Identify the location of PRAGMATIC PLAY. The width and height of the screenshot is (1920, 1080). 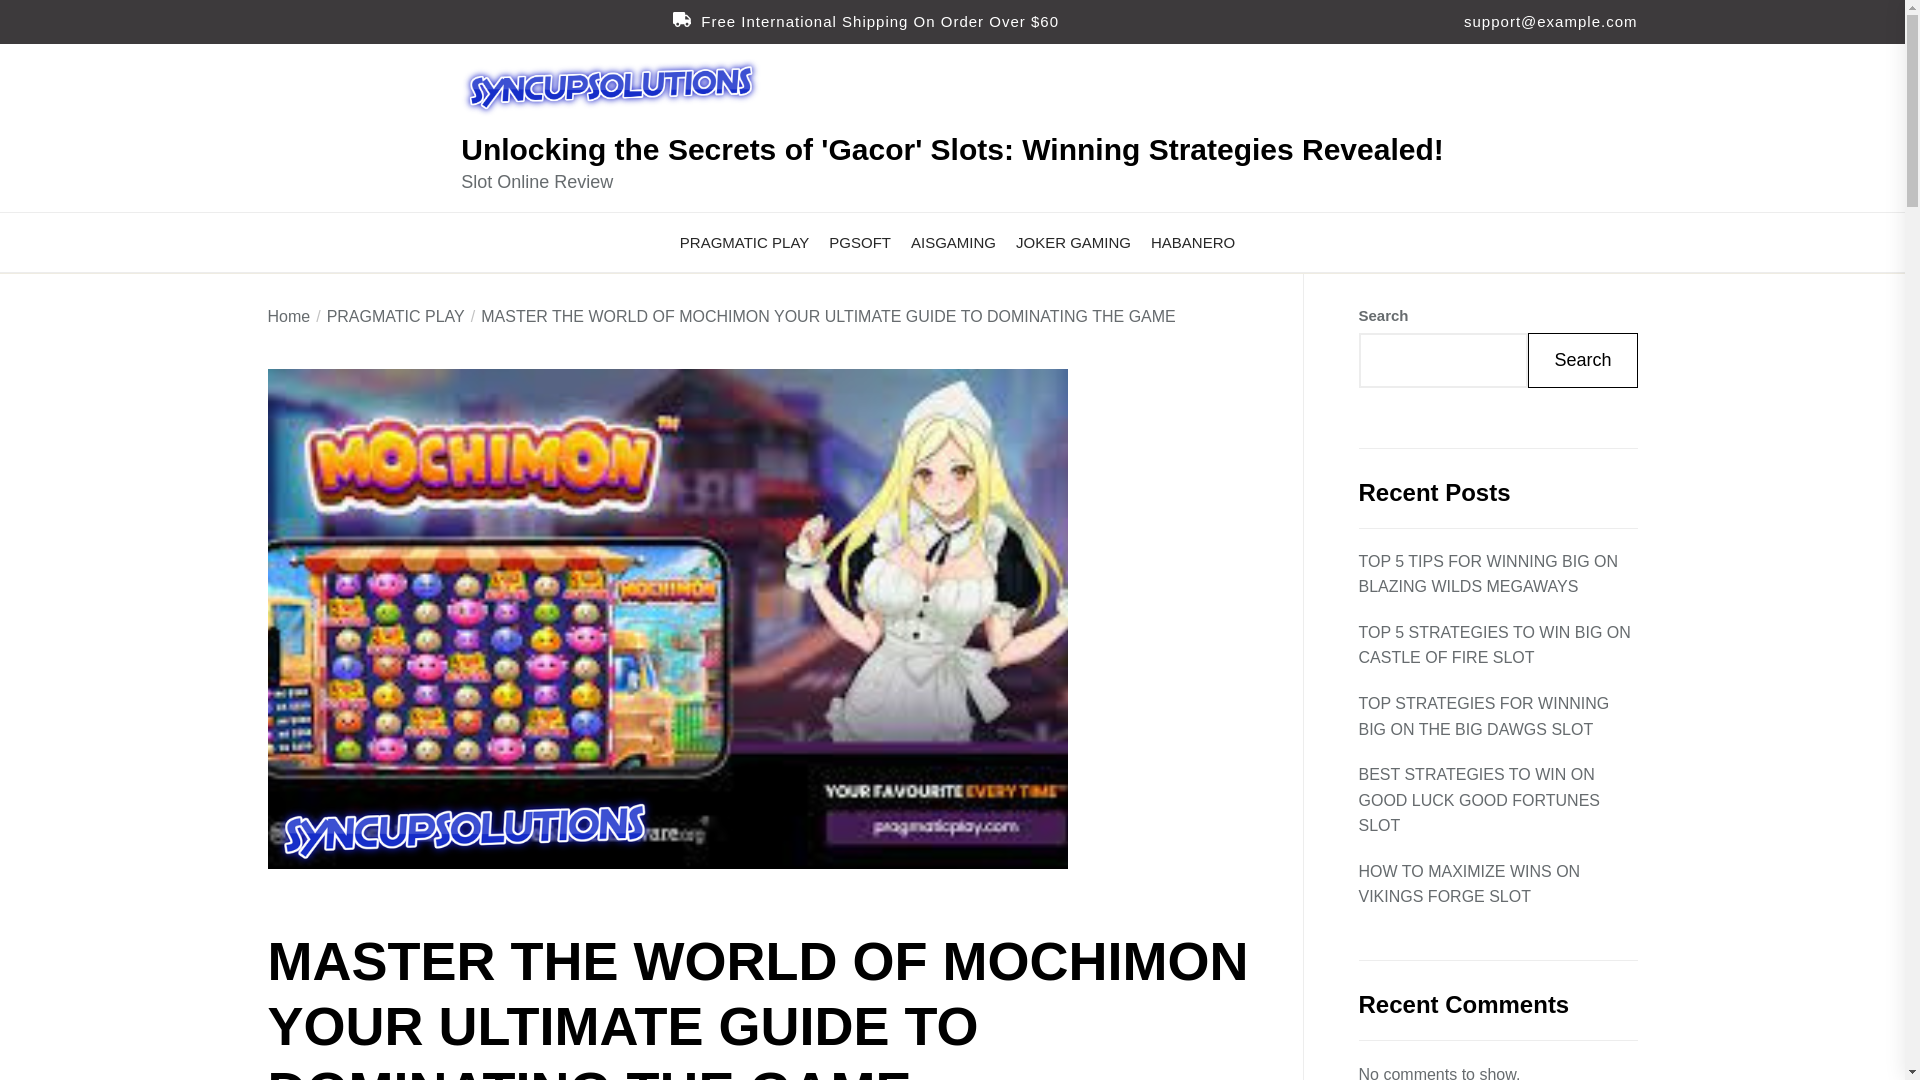
(744, 242).